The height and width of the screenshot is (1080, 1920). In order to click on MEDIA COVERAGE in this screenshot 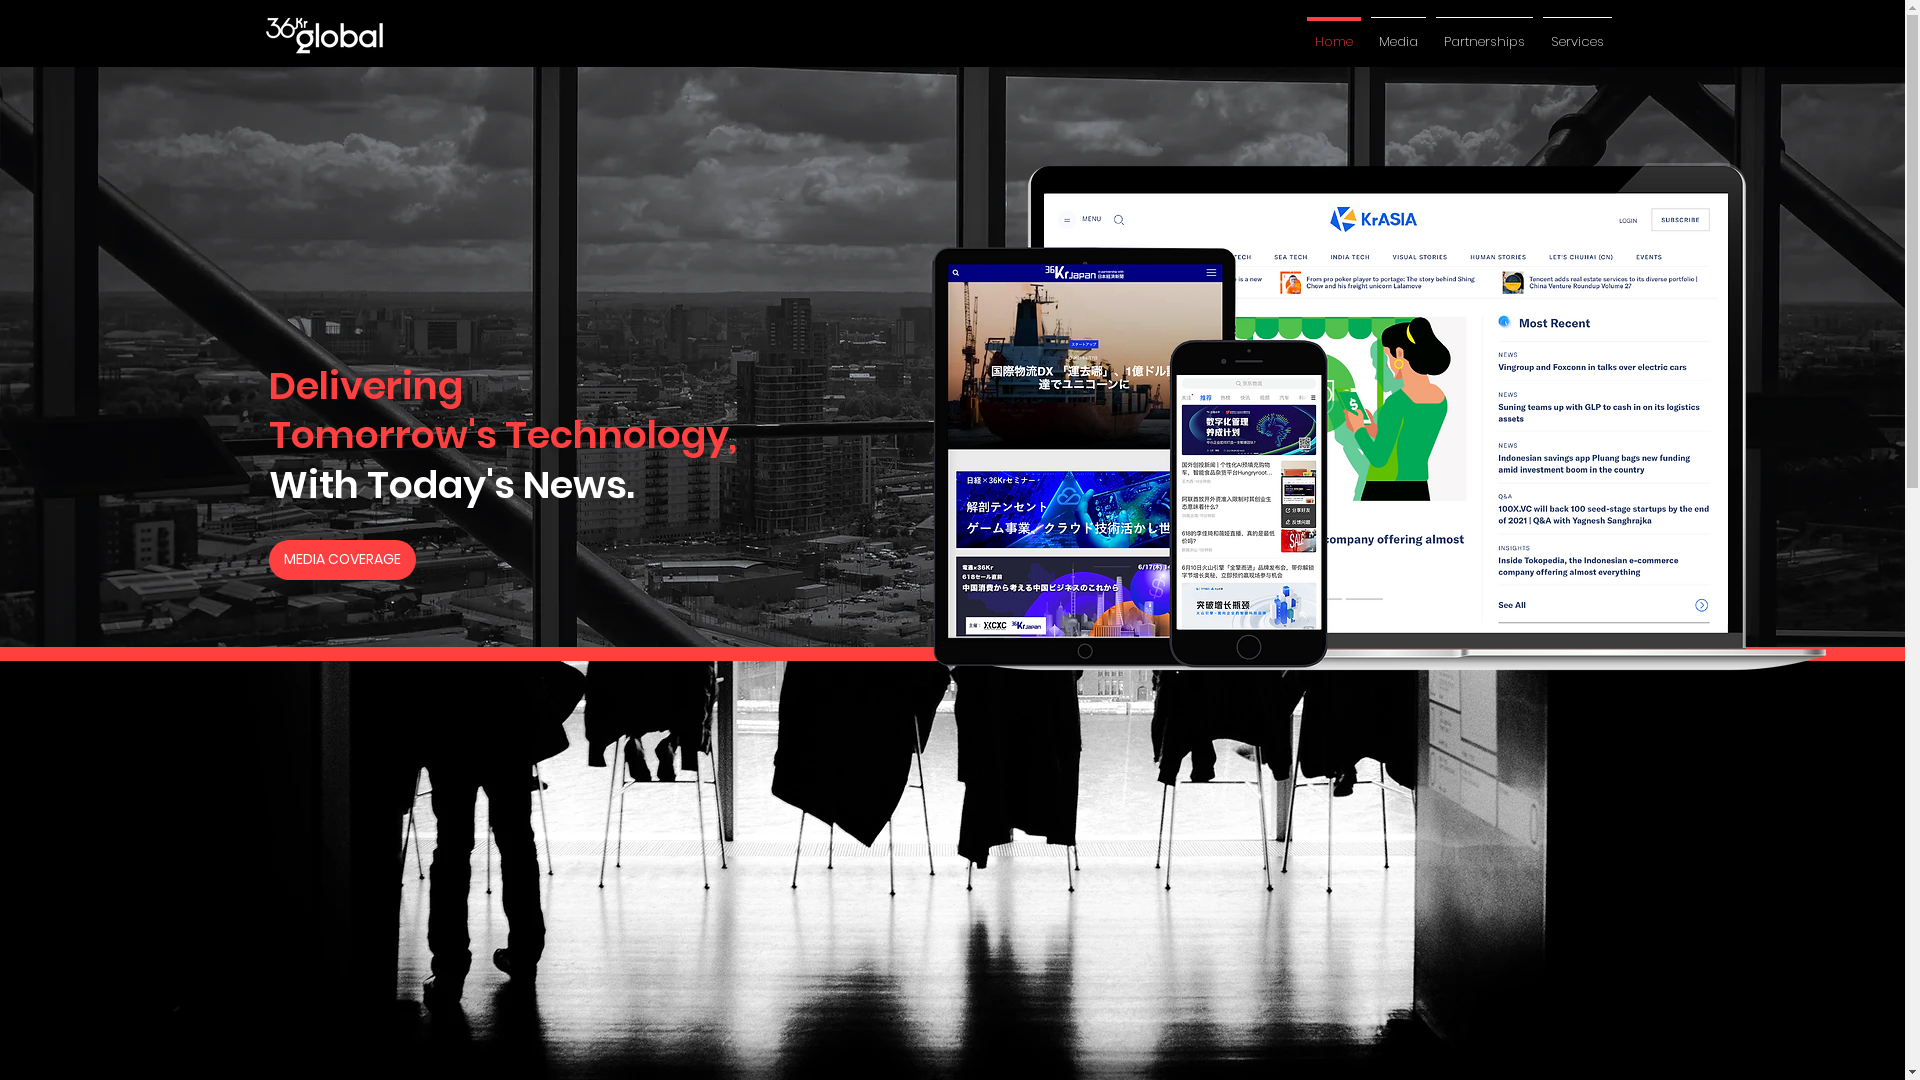, I will do `click(342, 560)`.